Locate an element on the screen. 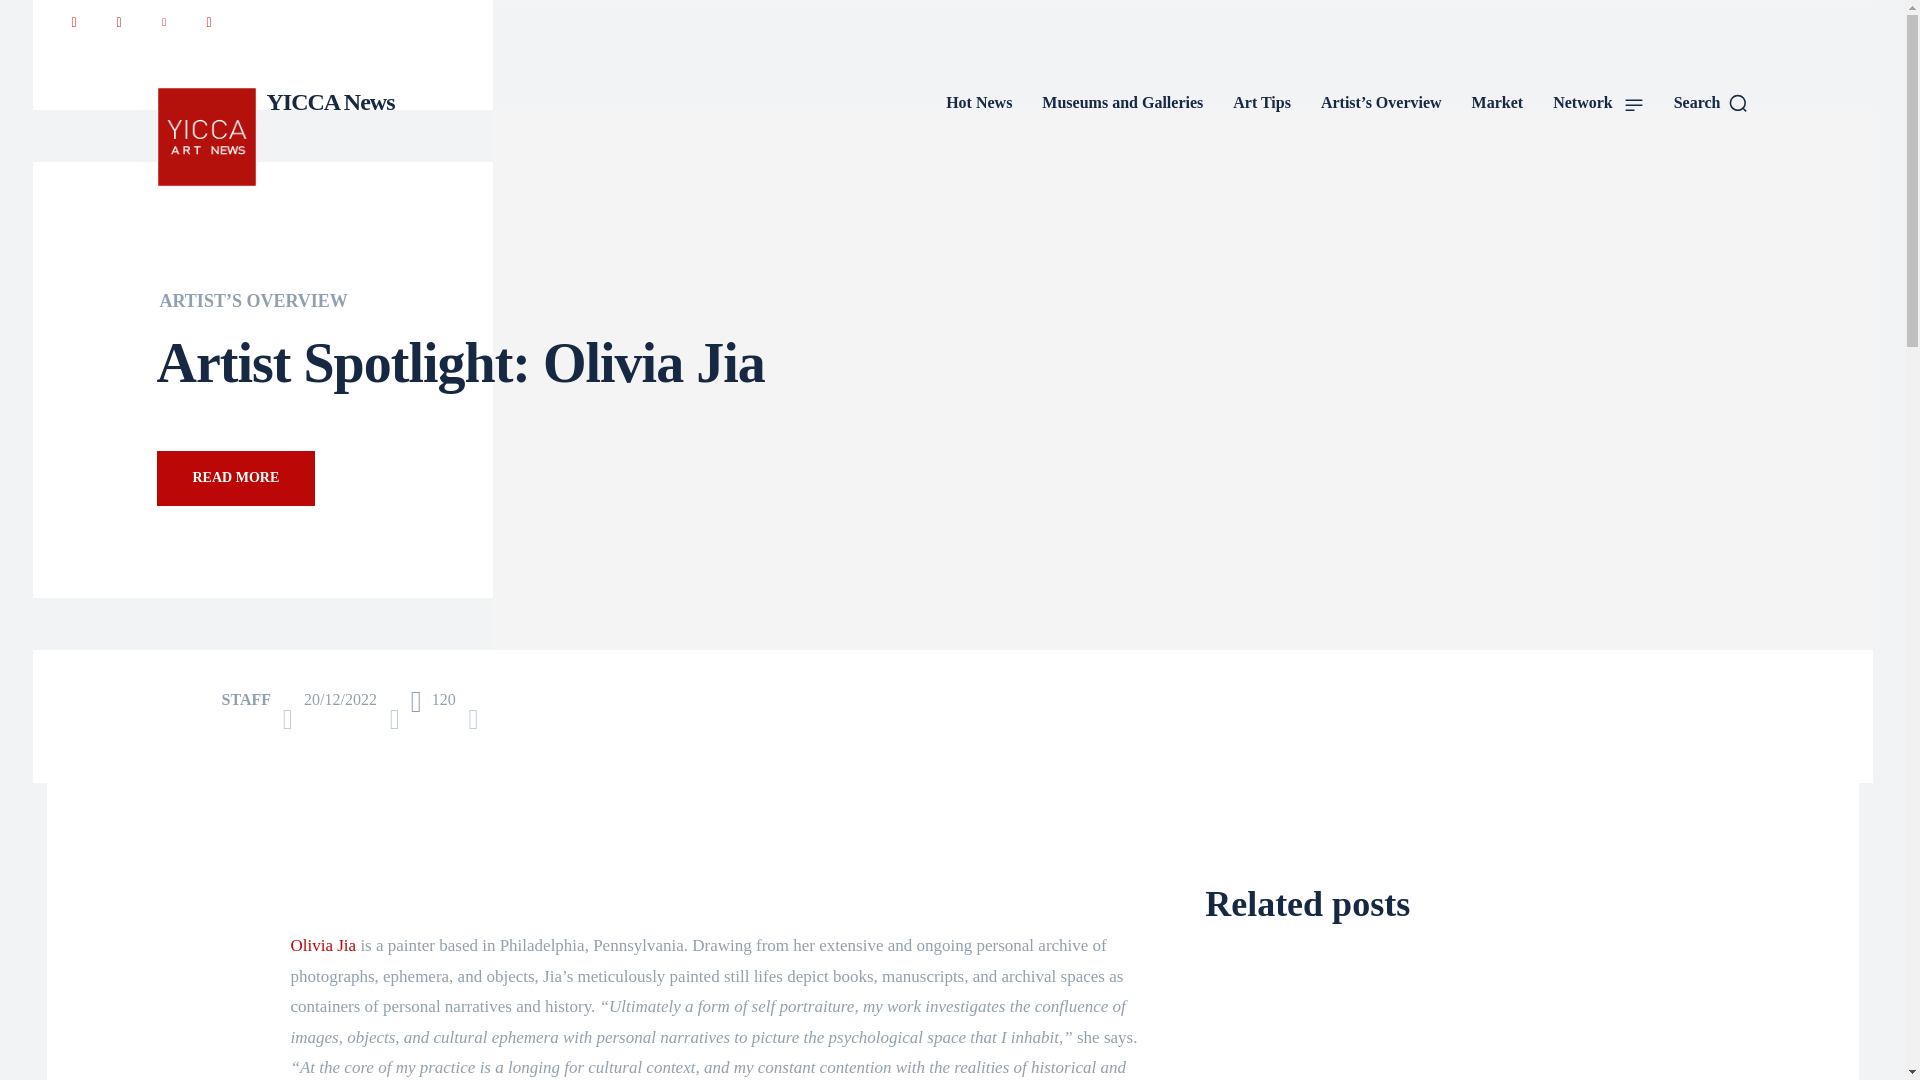  Twitter is located at coordinates (209, 22).